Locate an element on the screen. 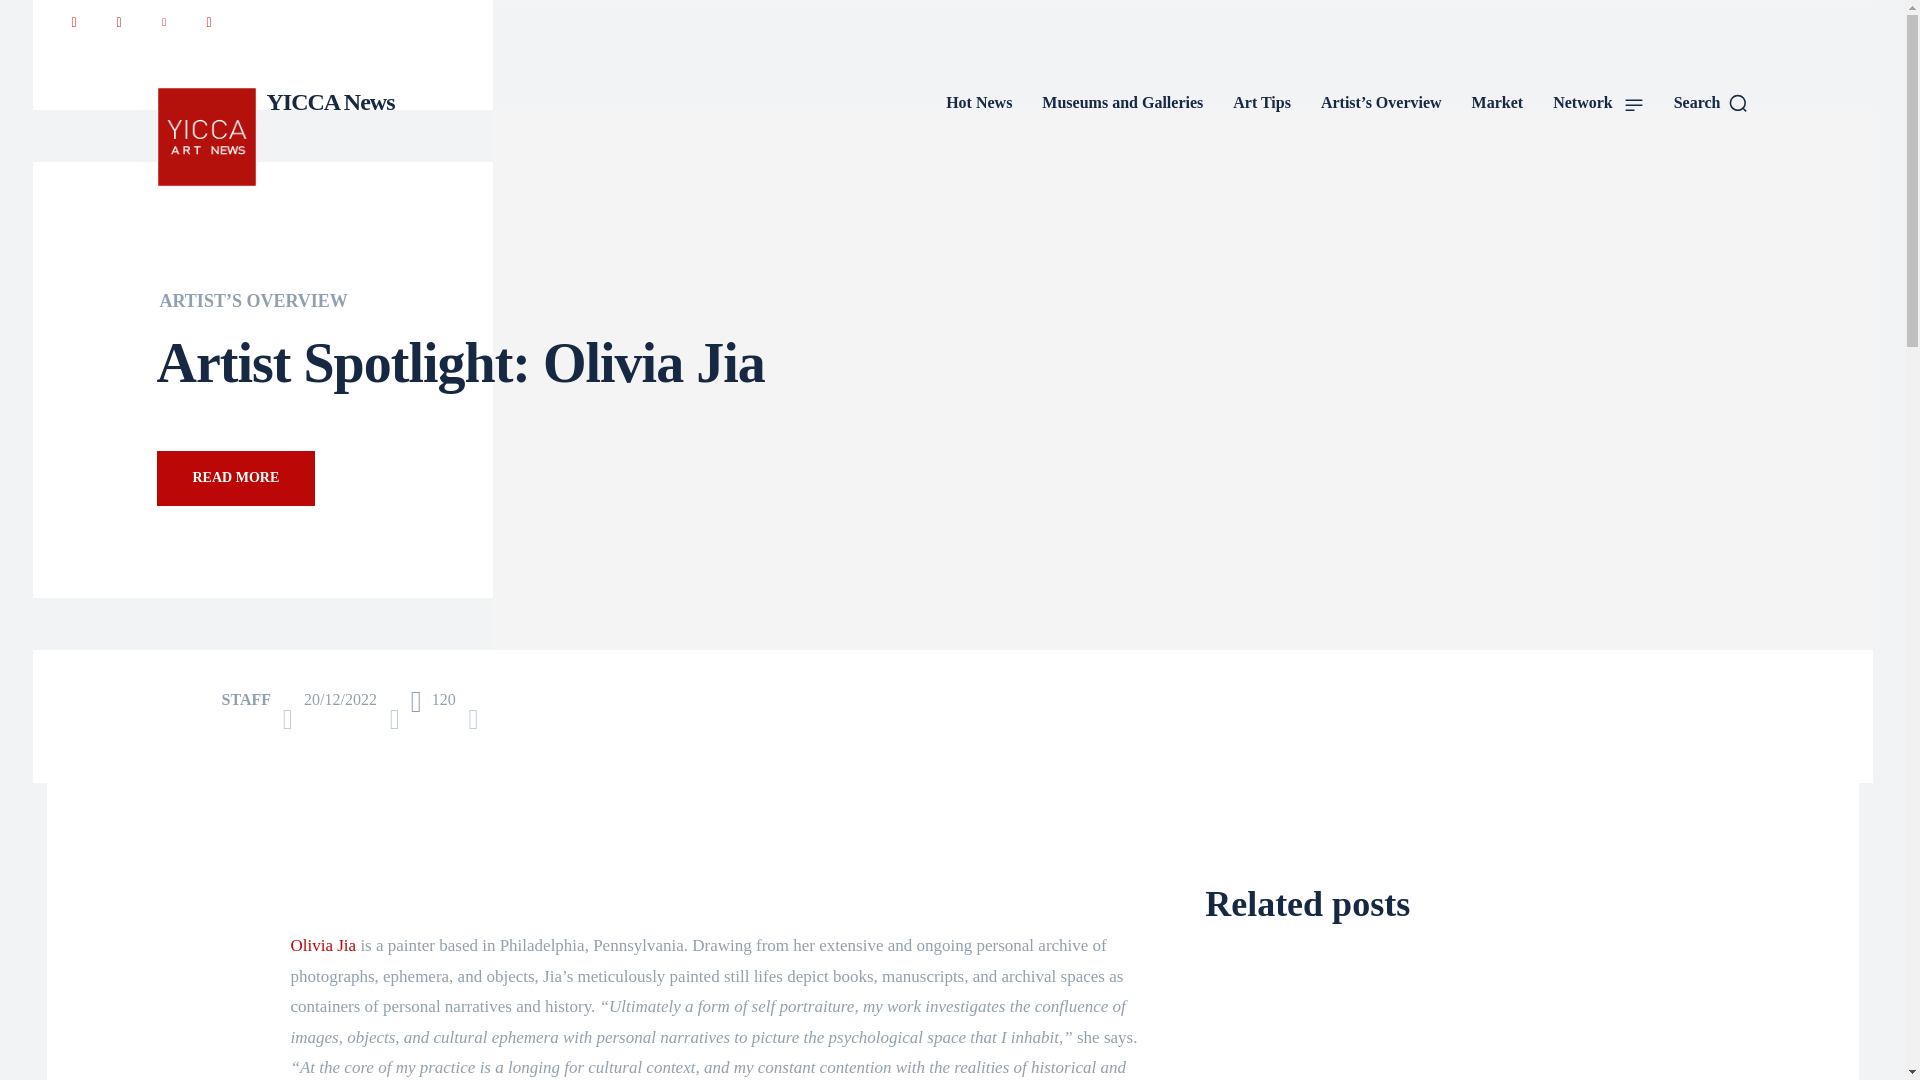  Twitter is located at coordinates (209, 22).